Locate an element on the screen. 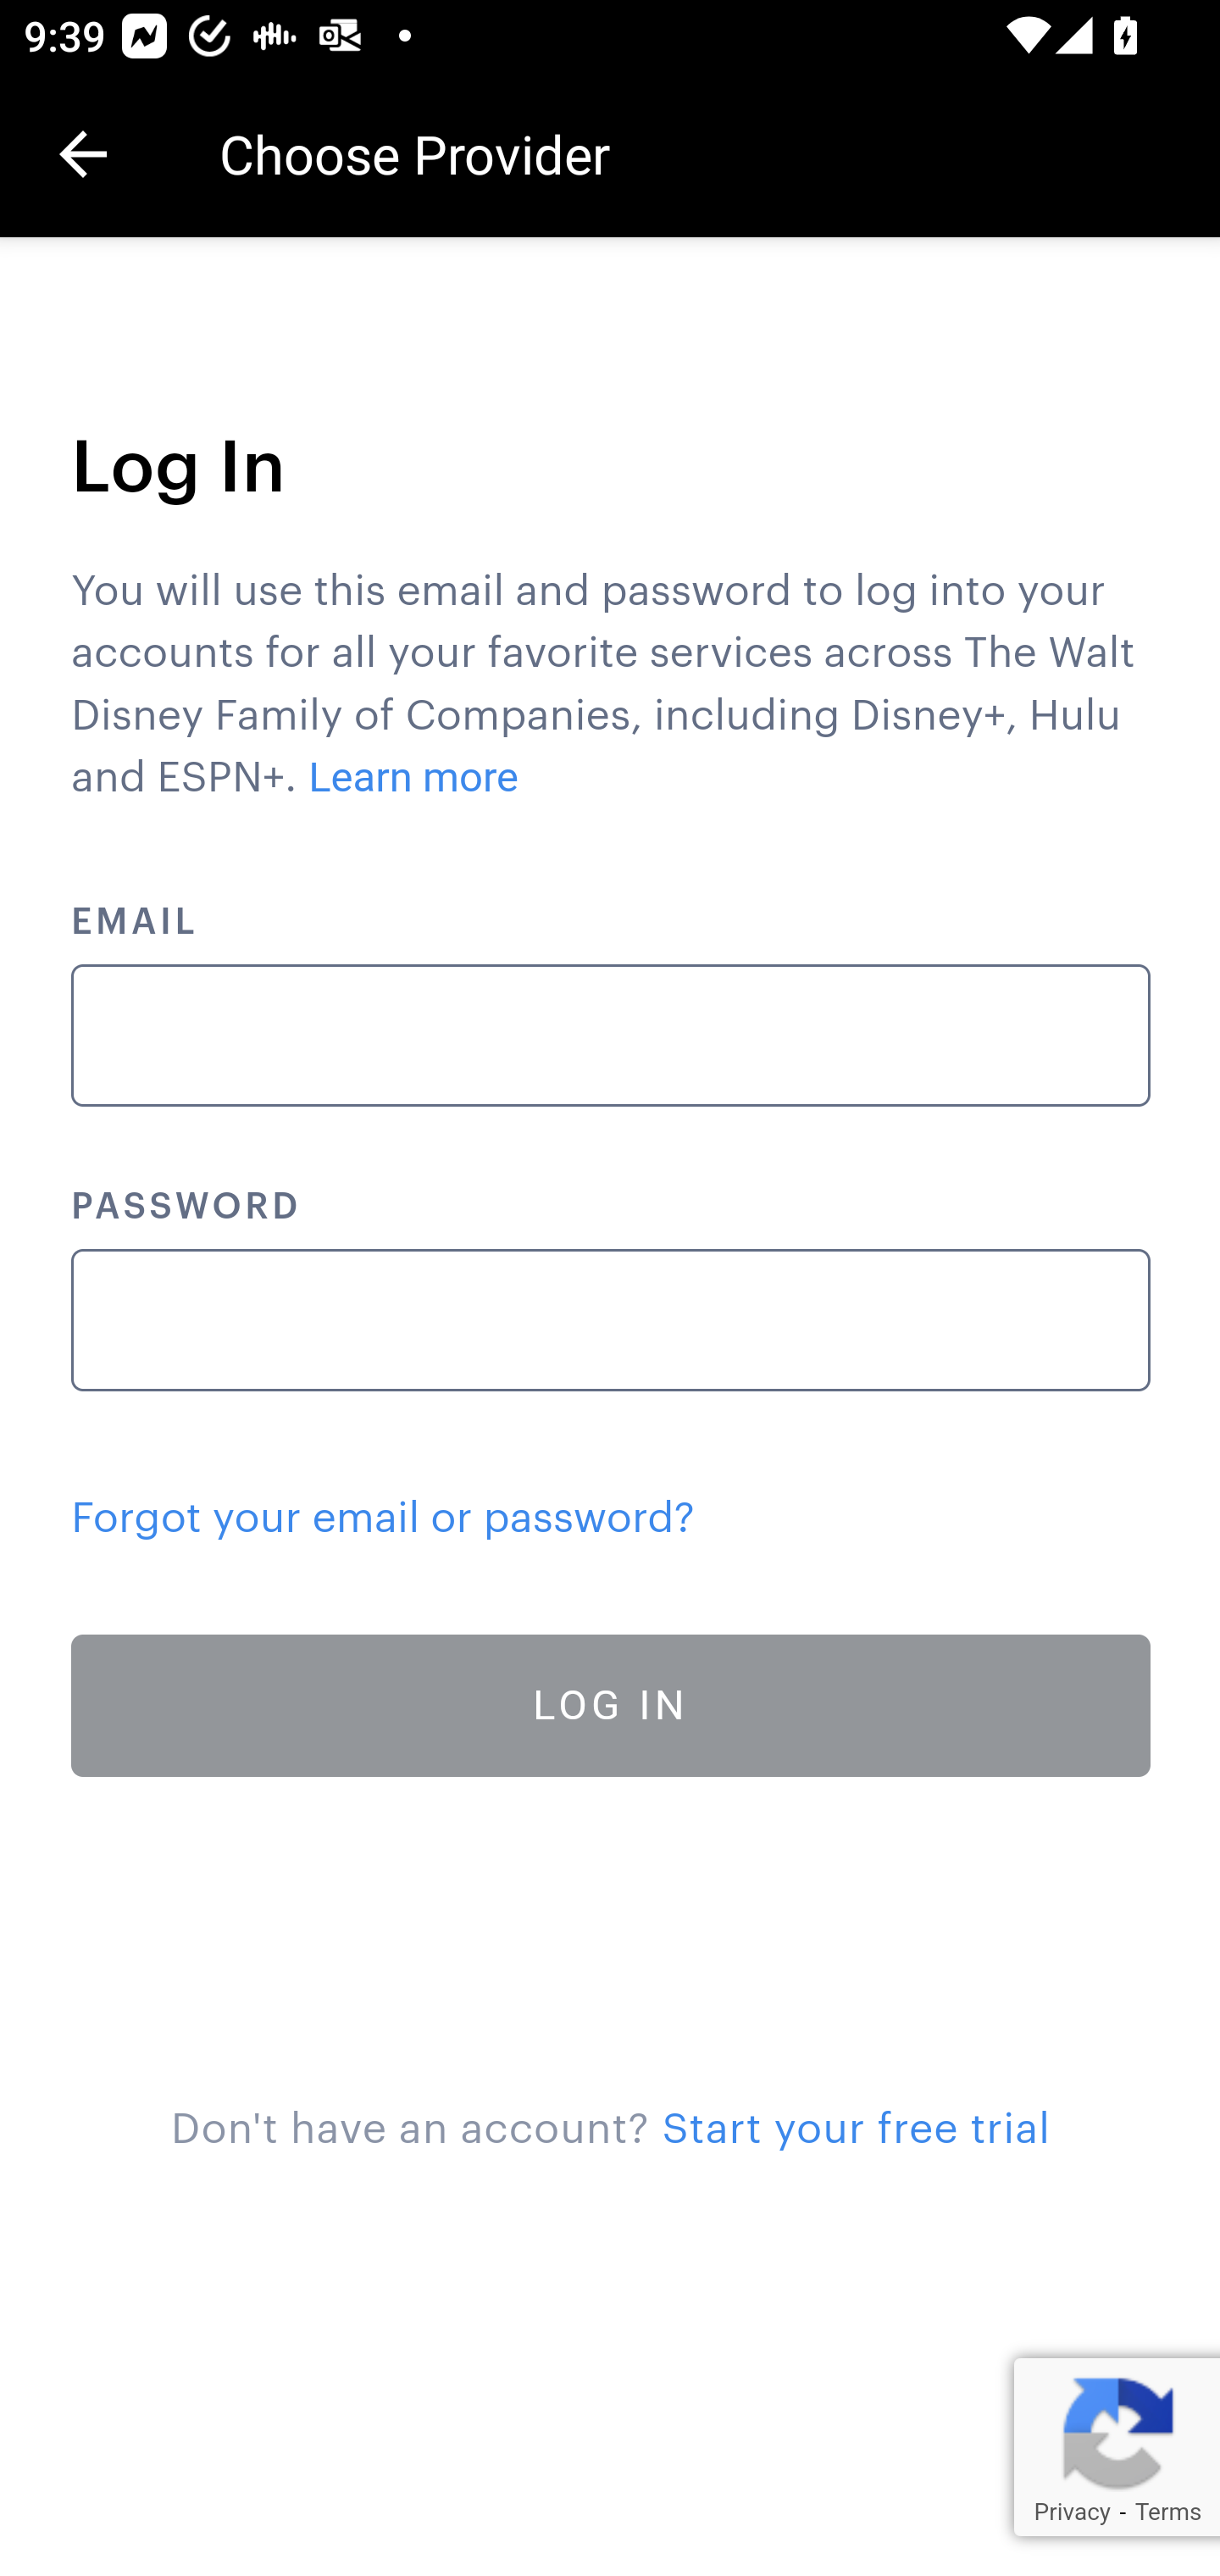 This screenshot has height=2576, width=1220. Navigate up is located at coordinates (83, 154).